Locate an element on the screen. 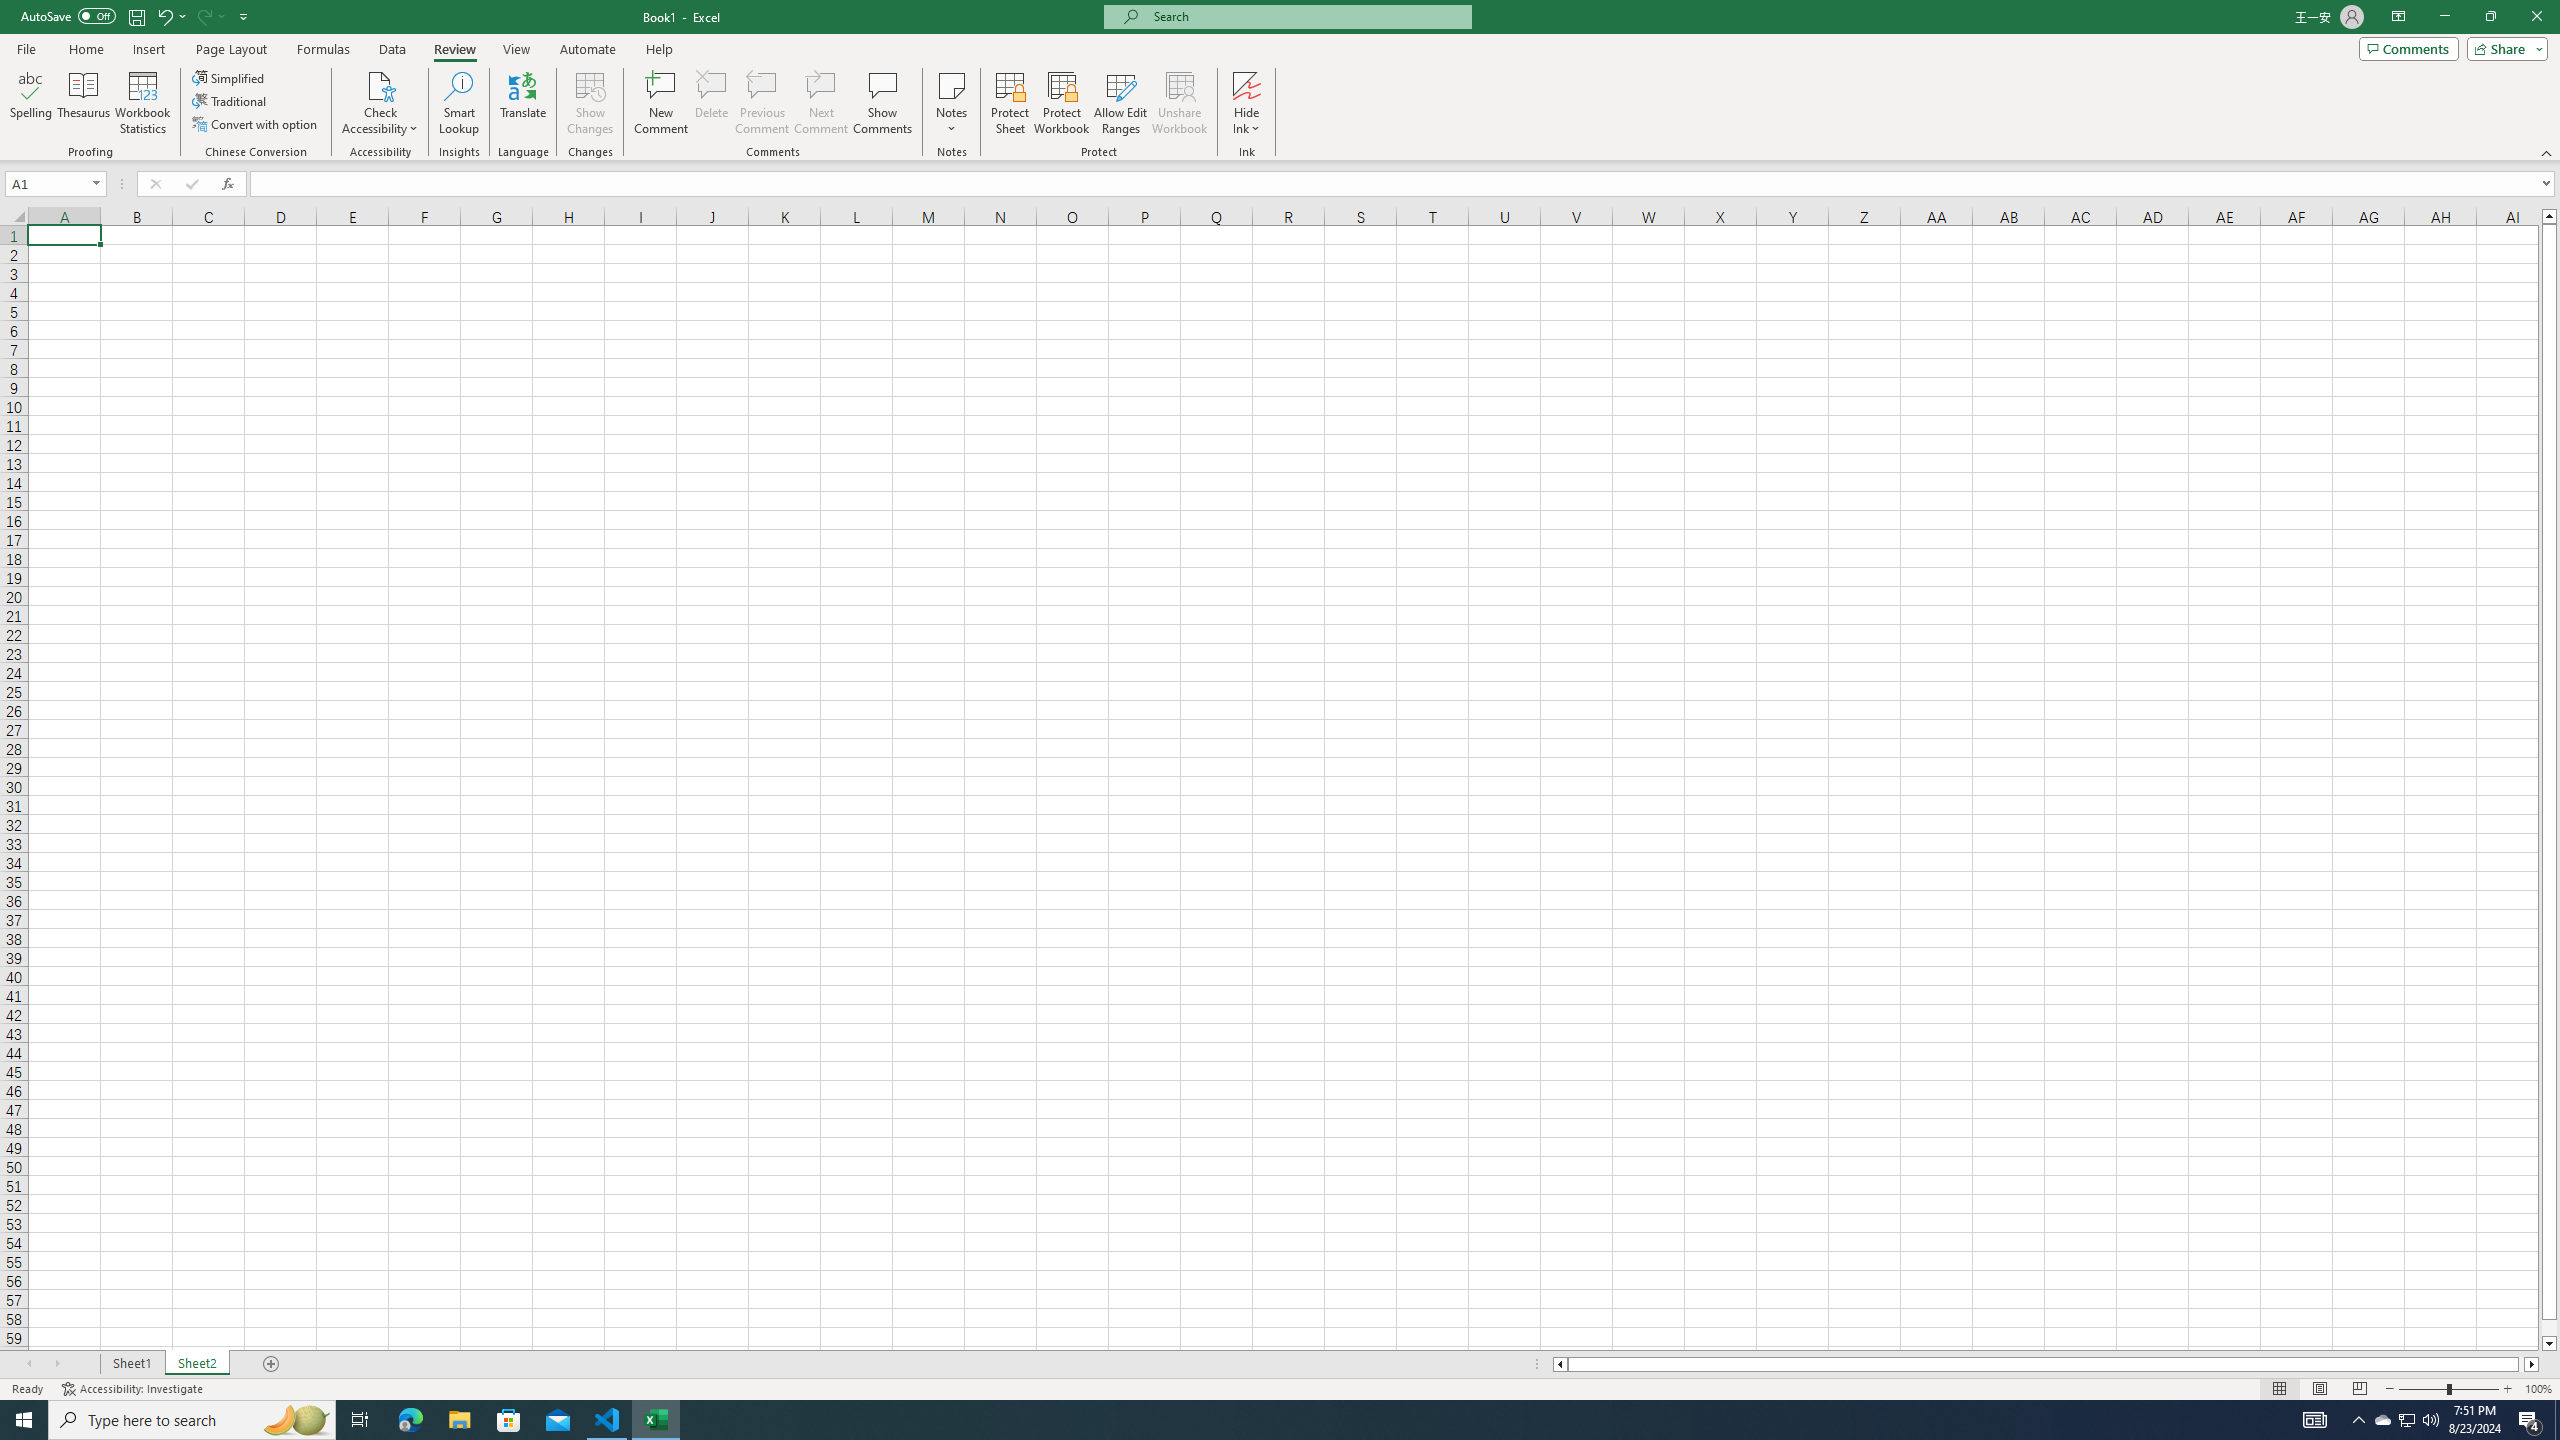 This screenshot has width=2560, height=1440. Show Comments is located at coordinates (881, 103).